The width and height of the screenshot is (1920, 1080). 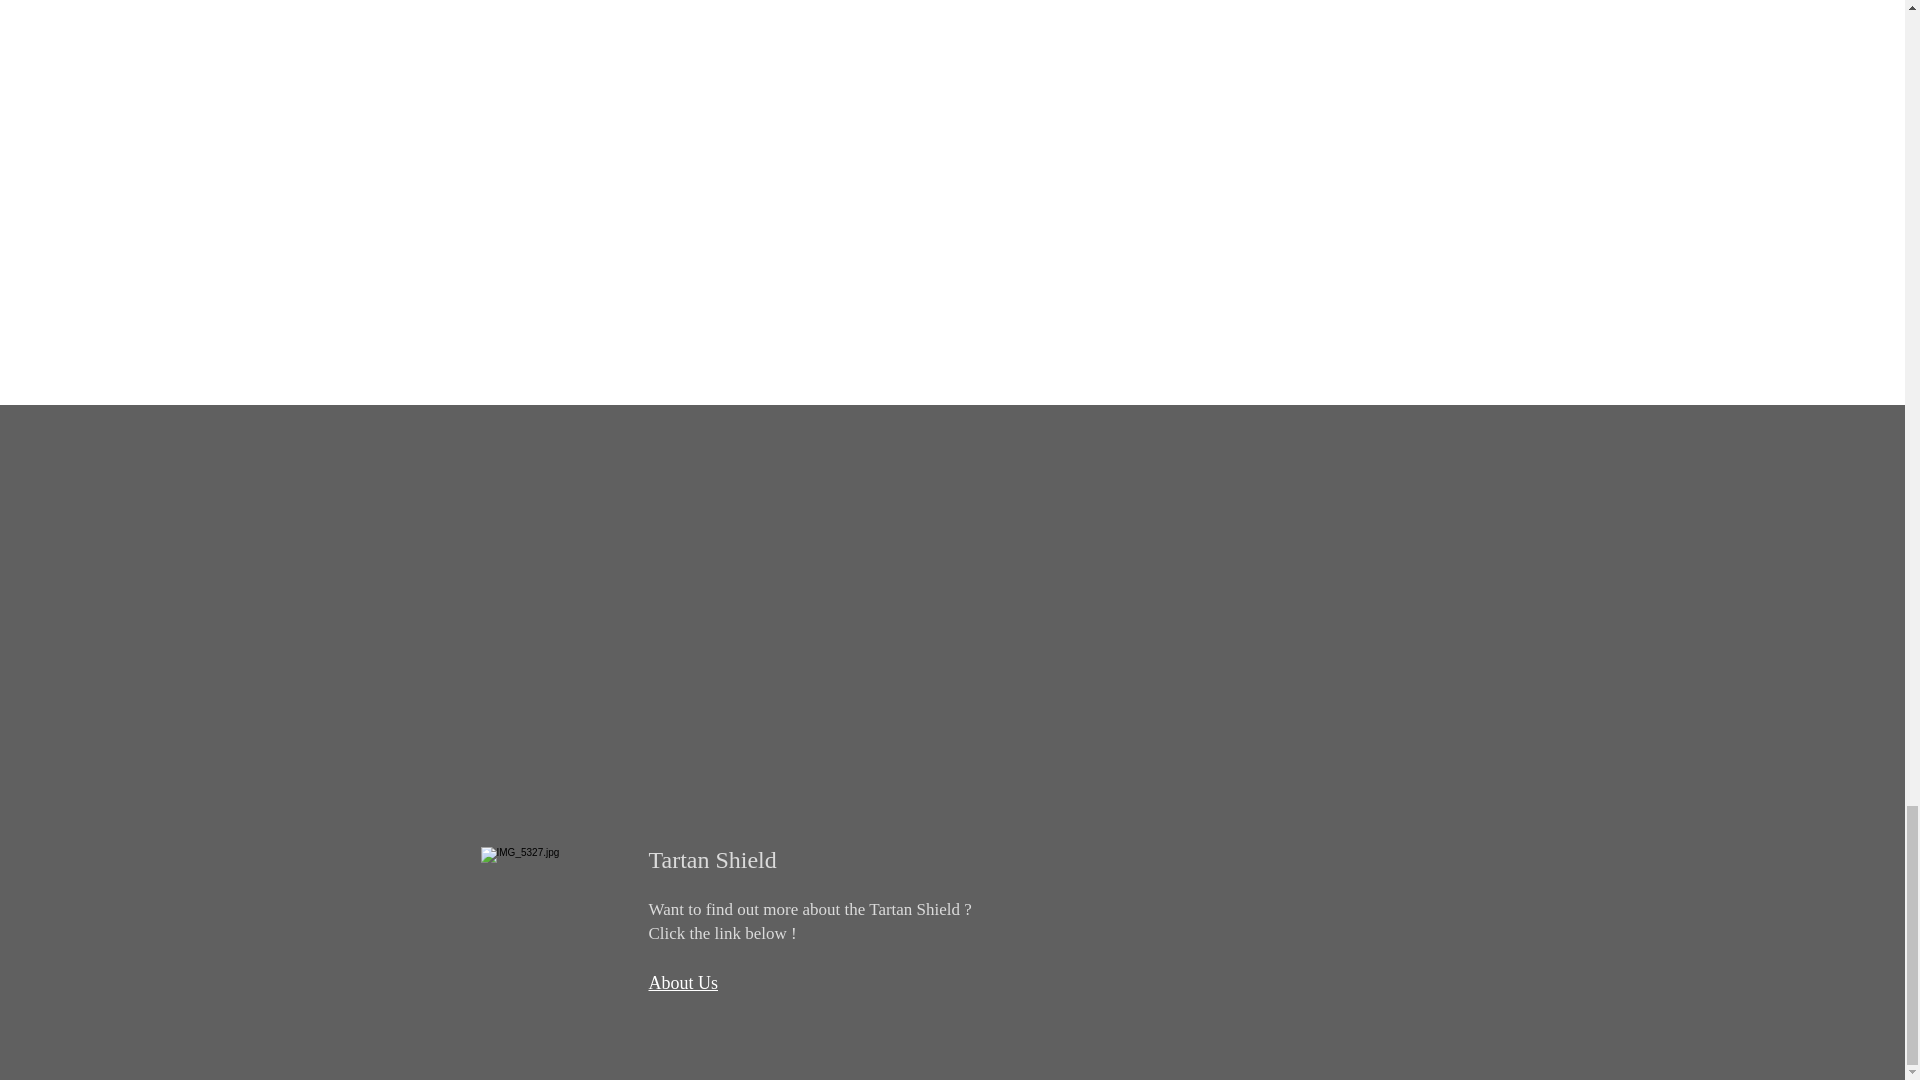 I want to click on About Us, so click(x=683, y=982).